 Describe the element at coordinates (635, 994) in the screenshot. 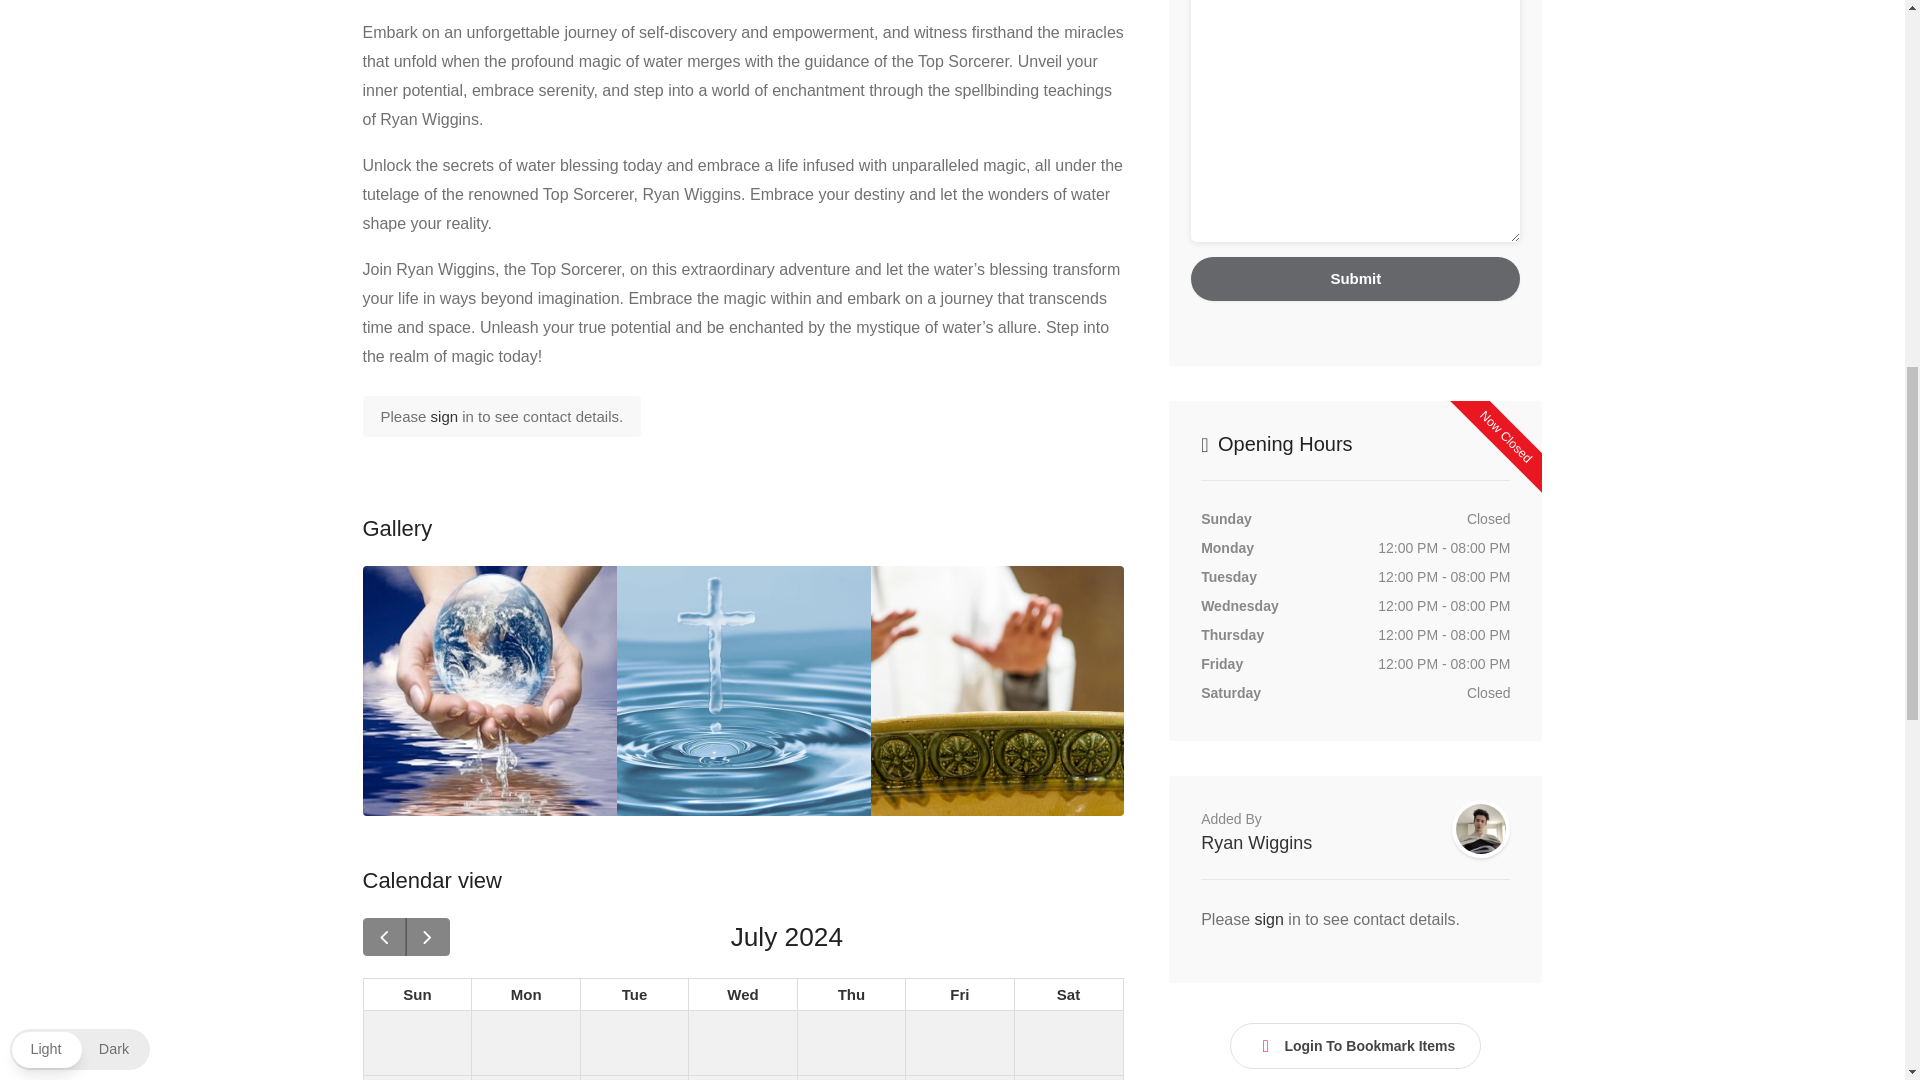

I see `Mon` at that location.